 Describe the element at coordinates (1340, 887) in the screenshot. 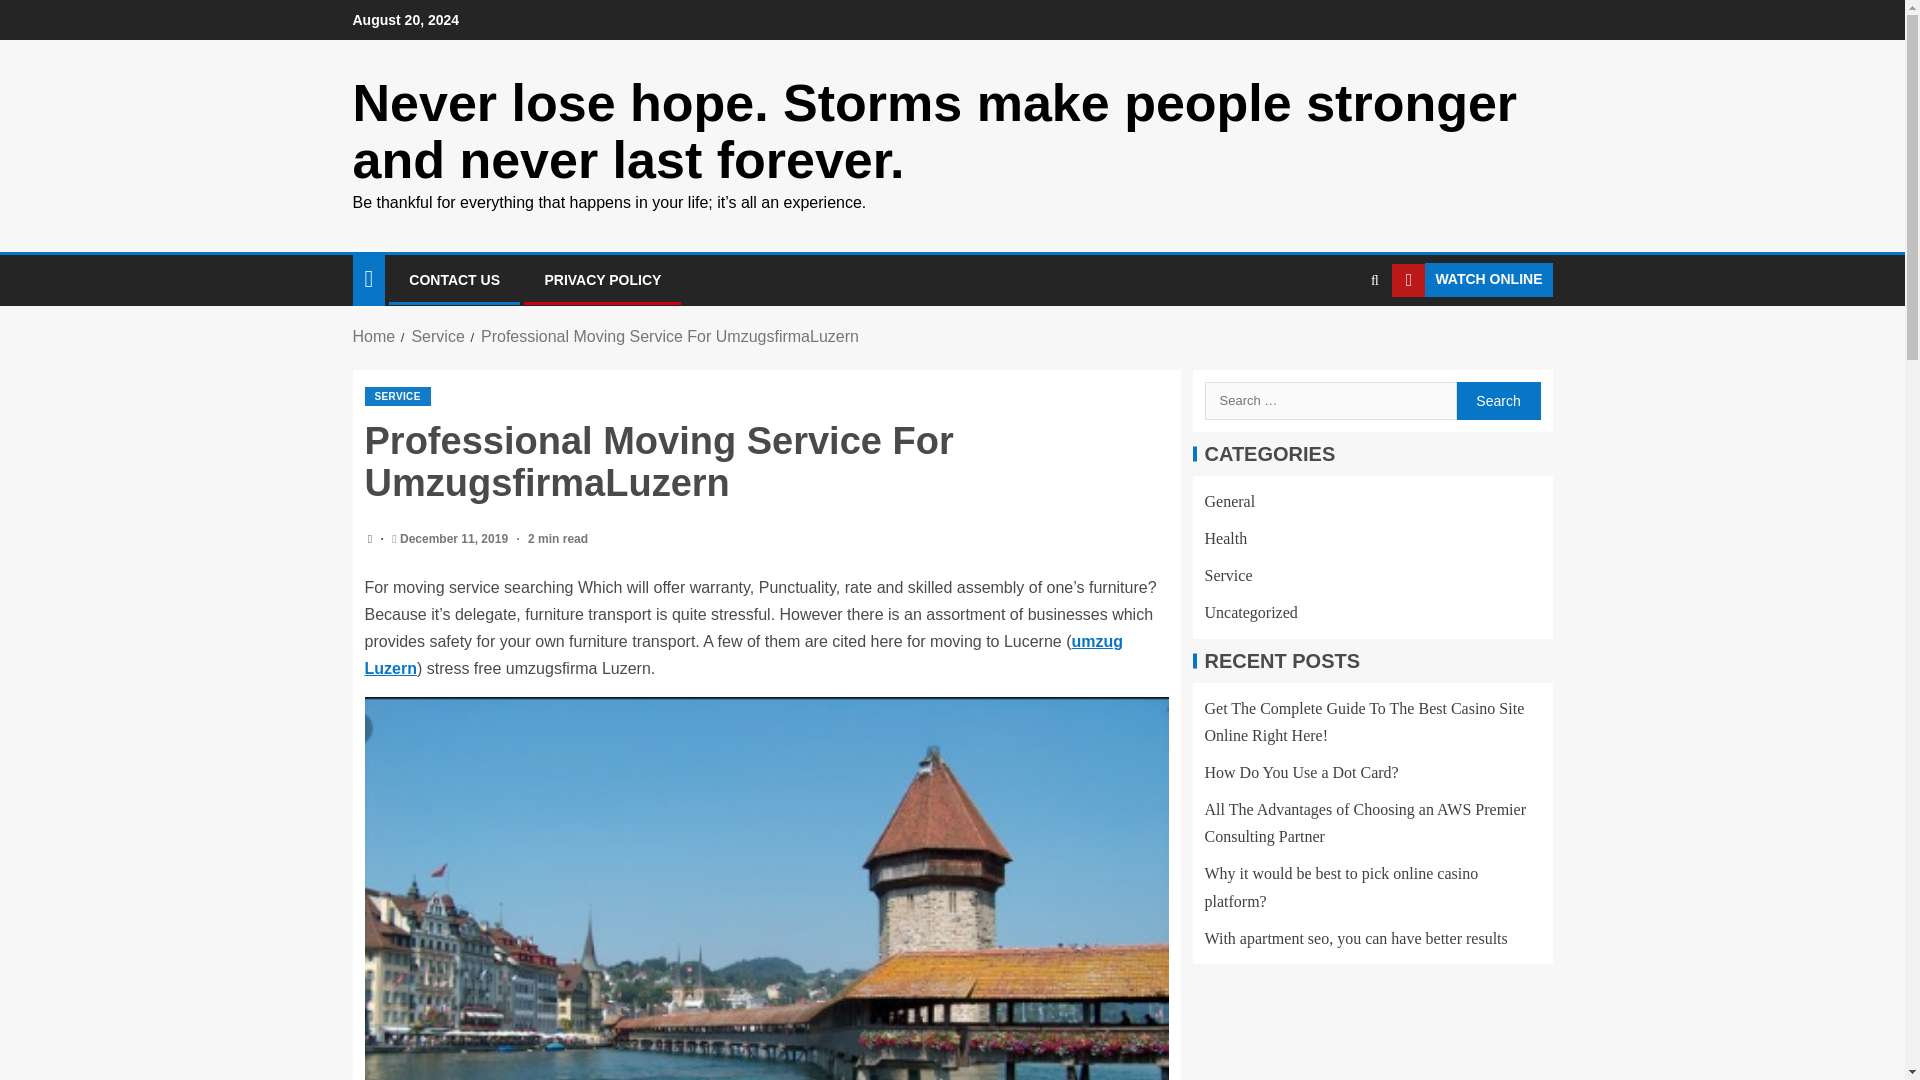

I see `Why it would be best to pick online casino platform?` at that location.